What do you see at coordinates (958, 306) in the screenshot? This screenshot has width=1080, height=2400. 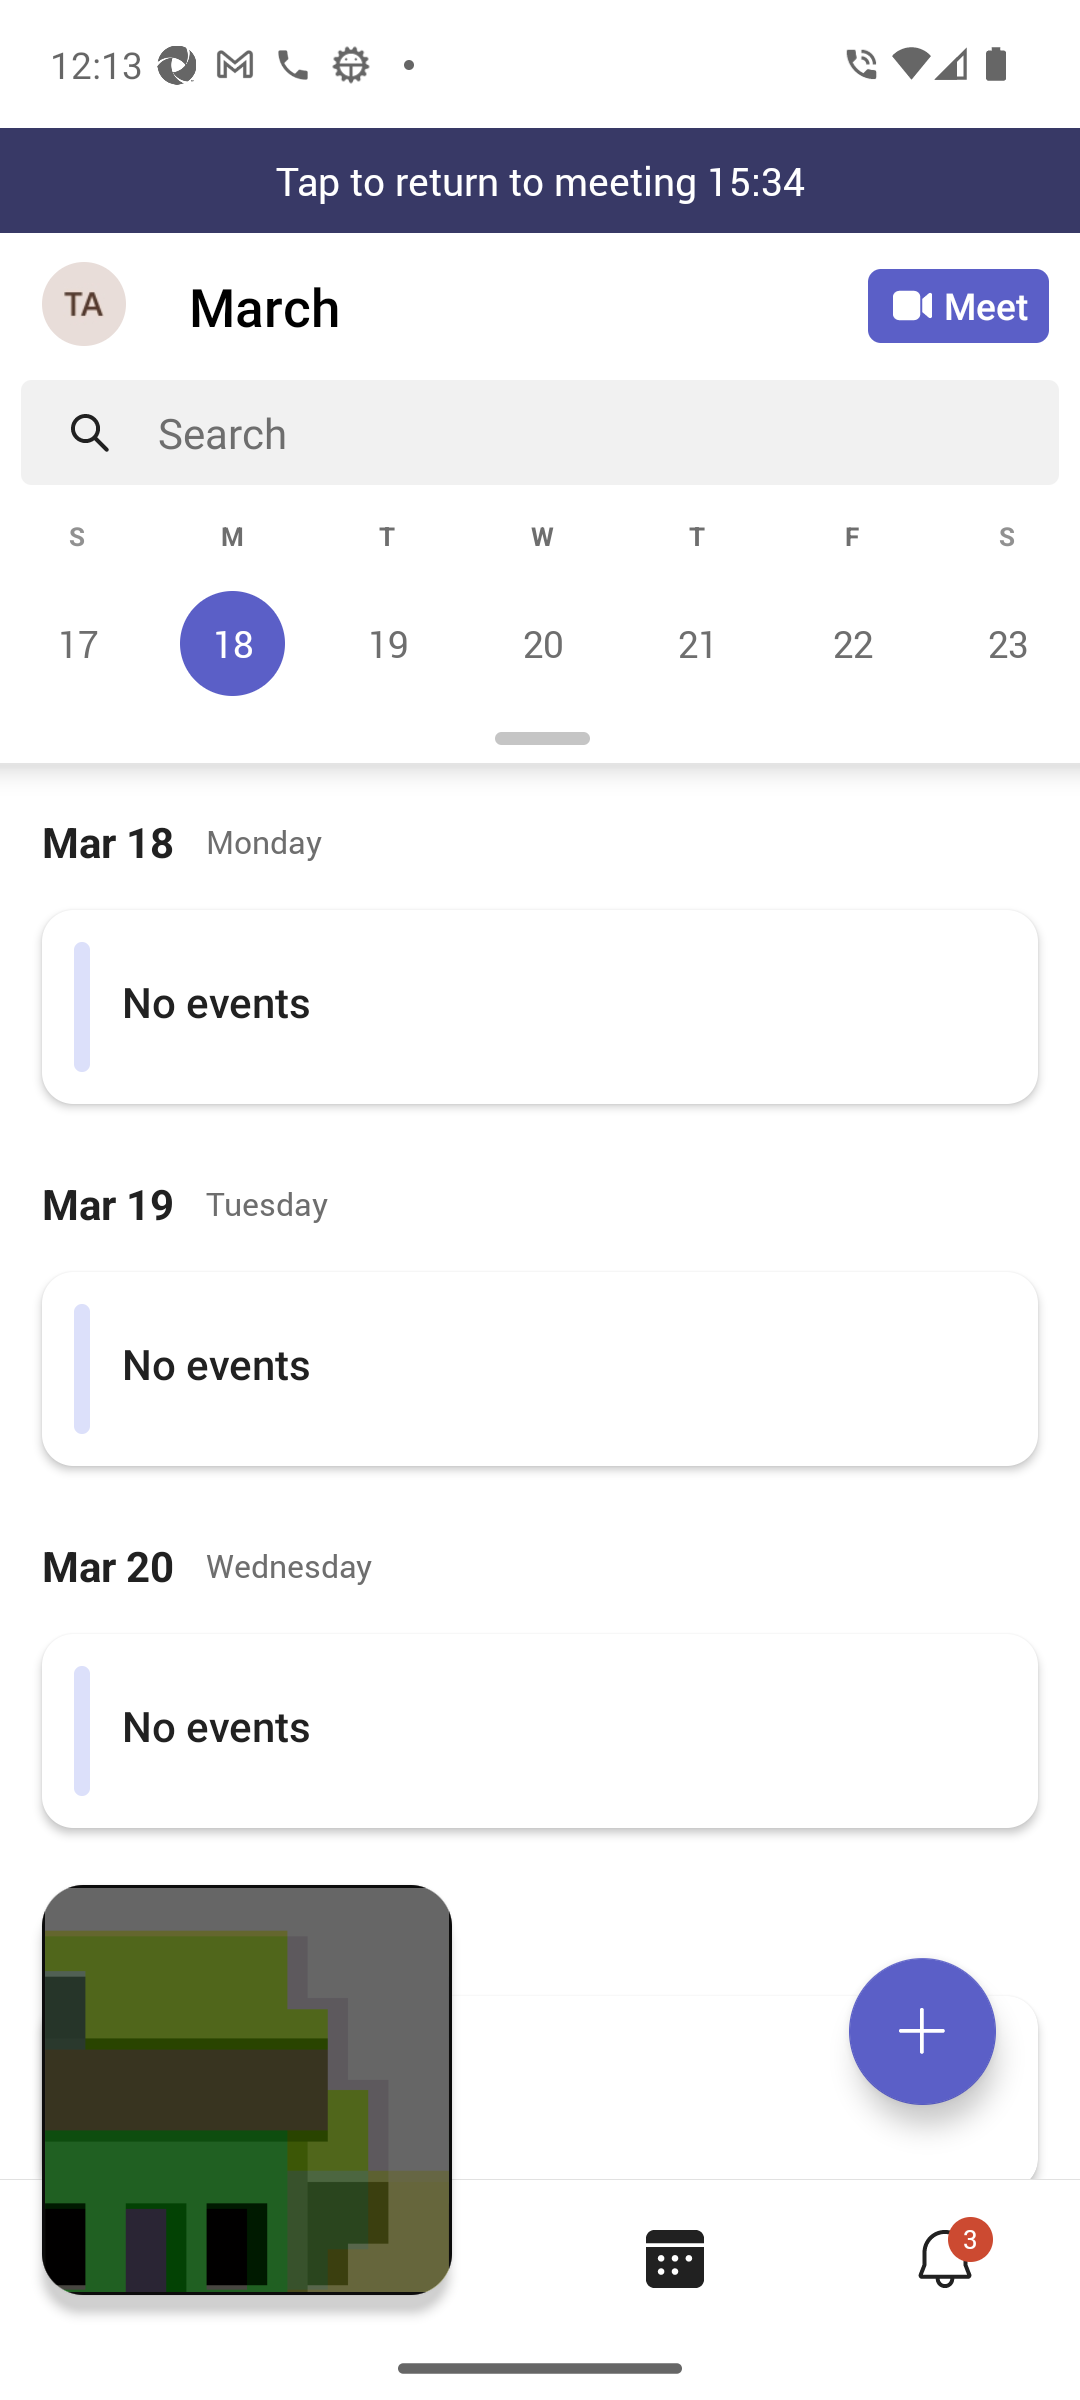 I see `Meet Meet now or join with an ID` at bounding box center [958, 306].